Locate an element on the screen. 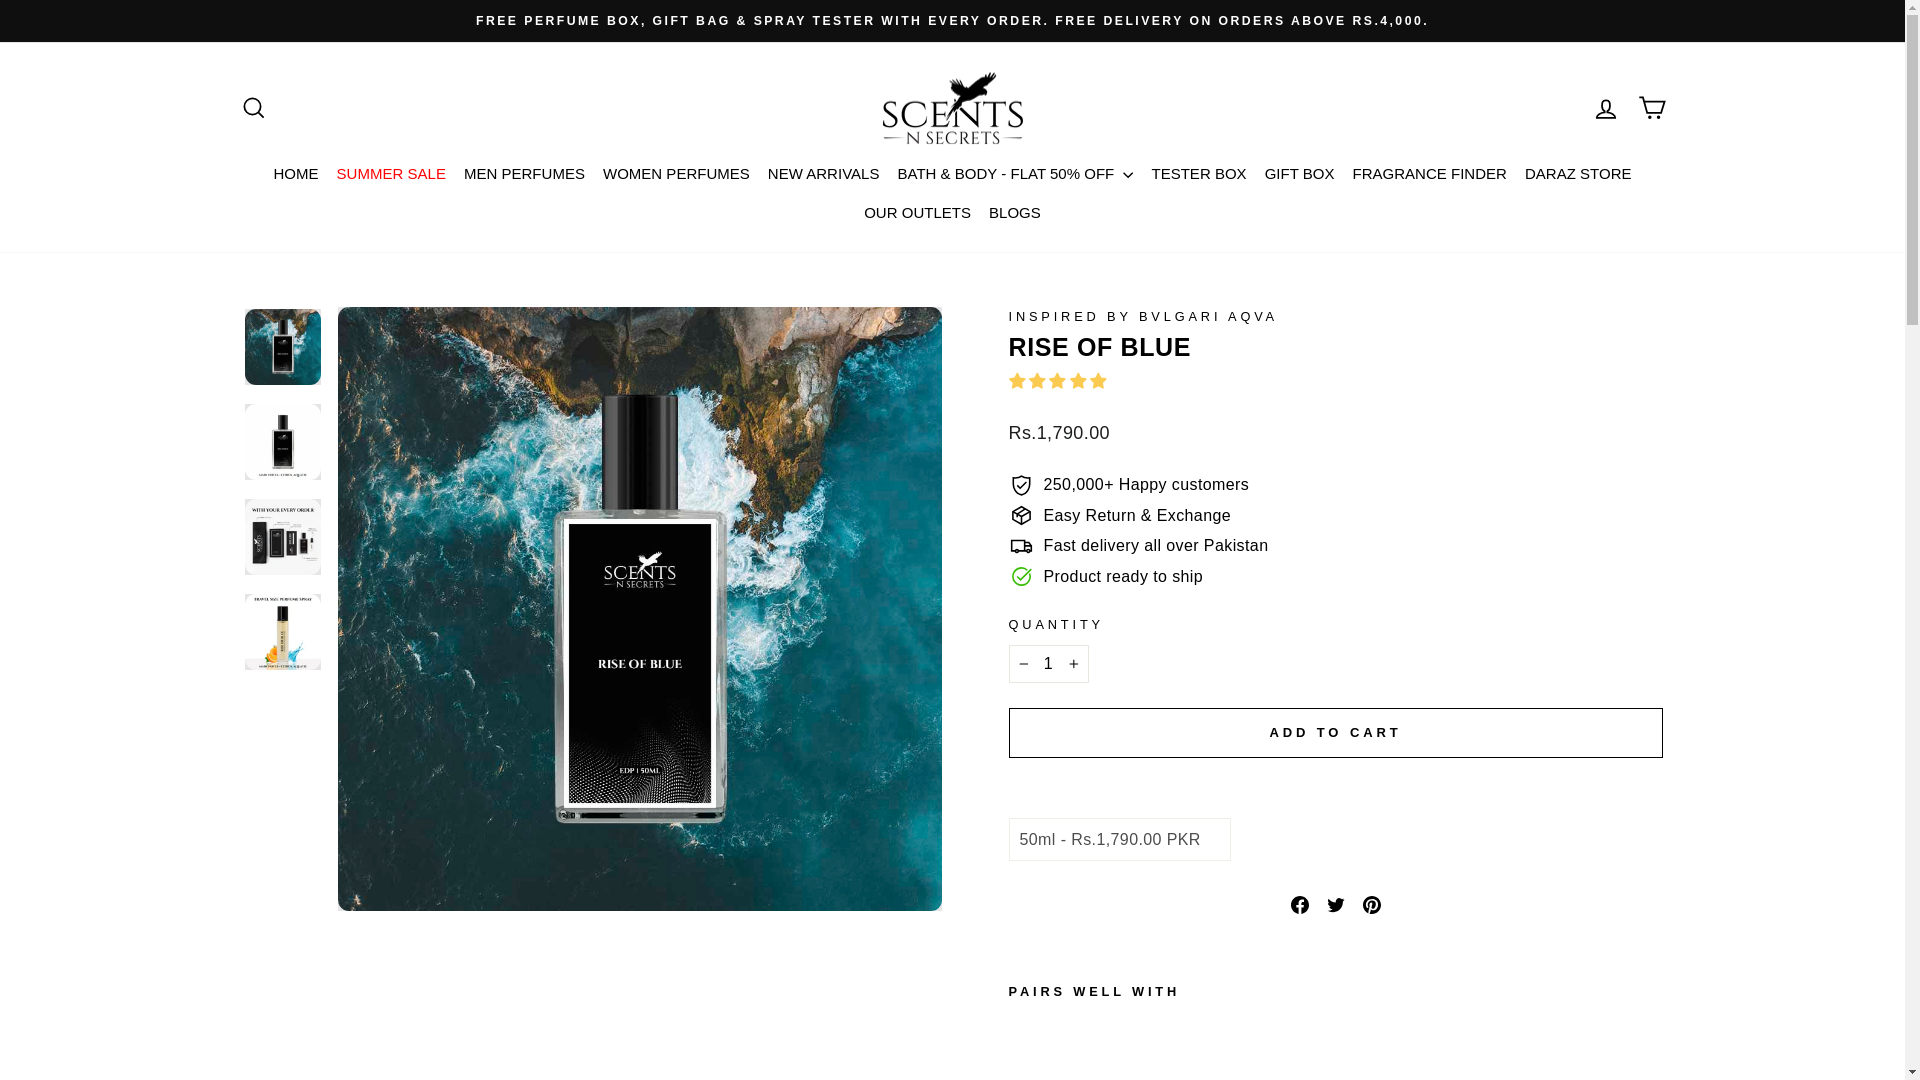 The height and width of the screenshot is (1080, 1920). MEN PERFUMES is located at coordinates (524, 174).